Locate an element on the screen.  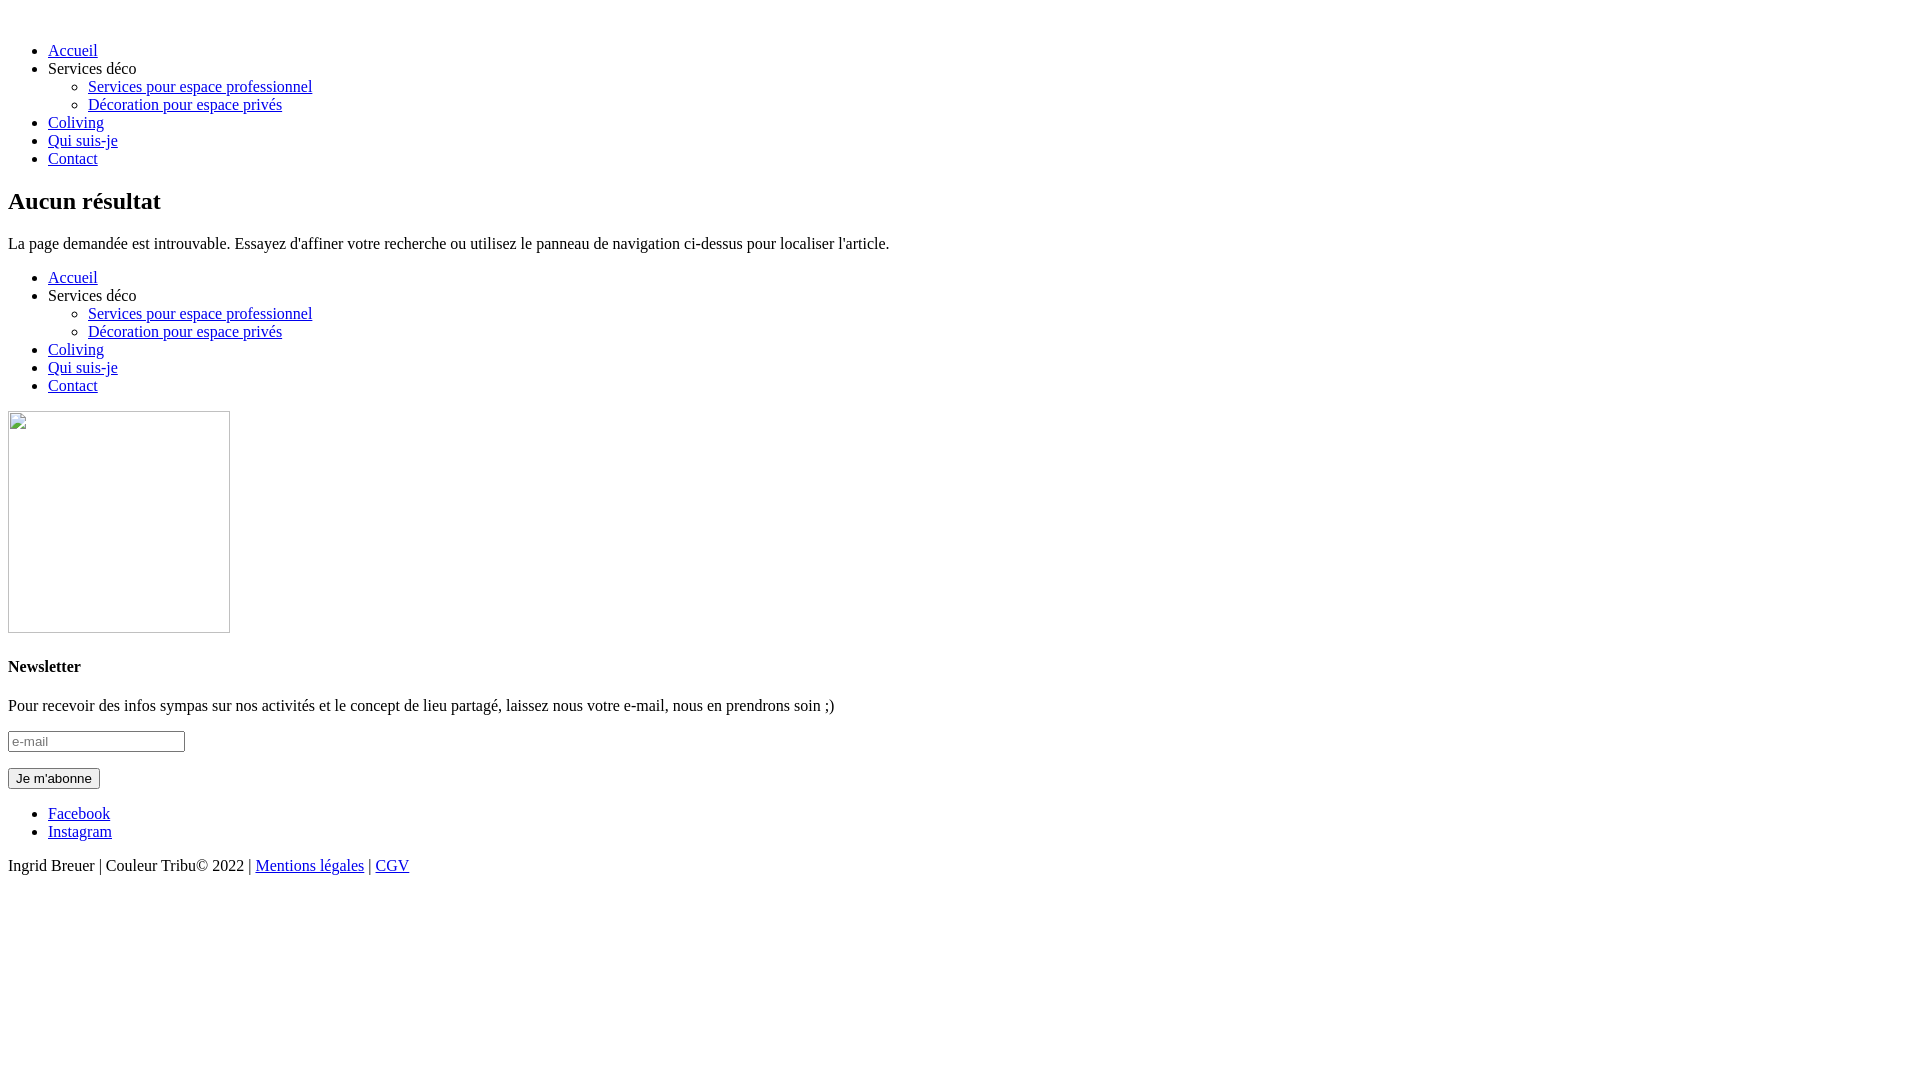
Instagram is located at coordinates (80, 832).